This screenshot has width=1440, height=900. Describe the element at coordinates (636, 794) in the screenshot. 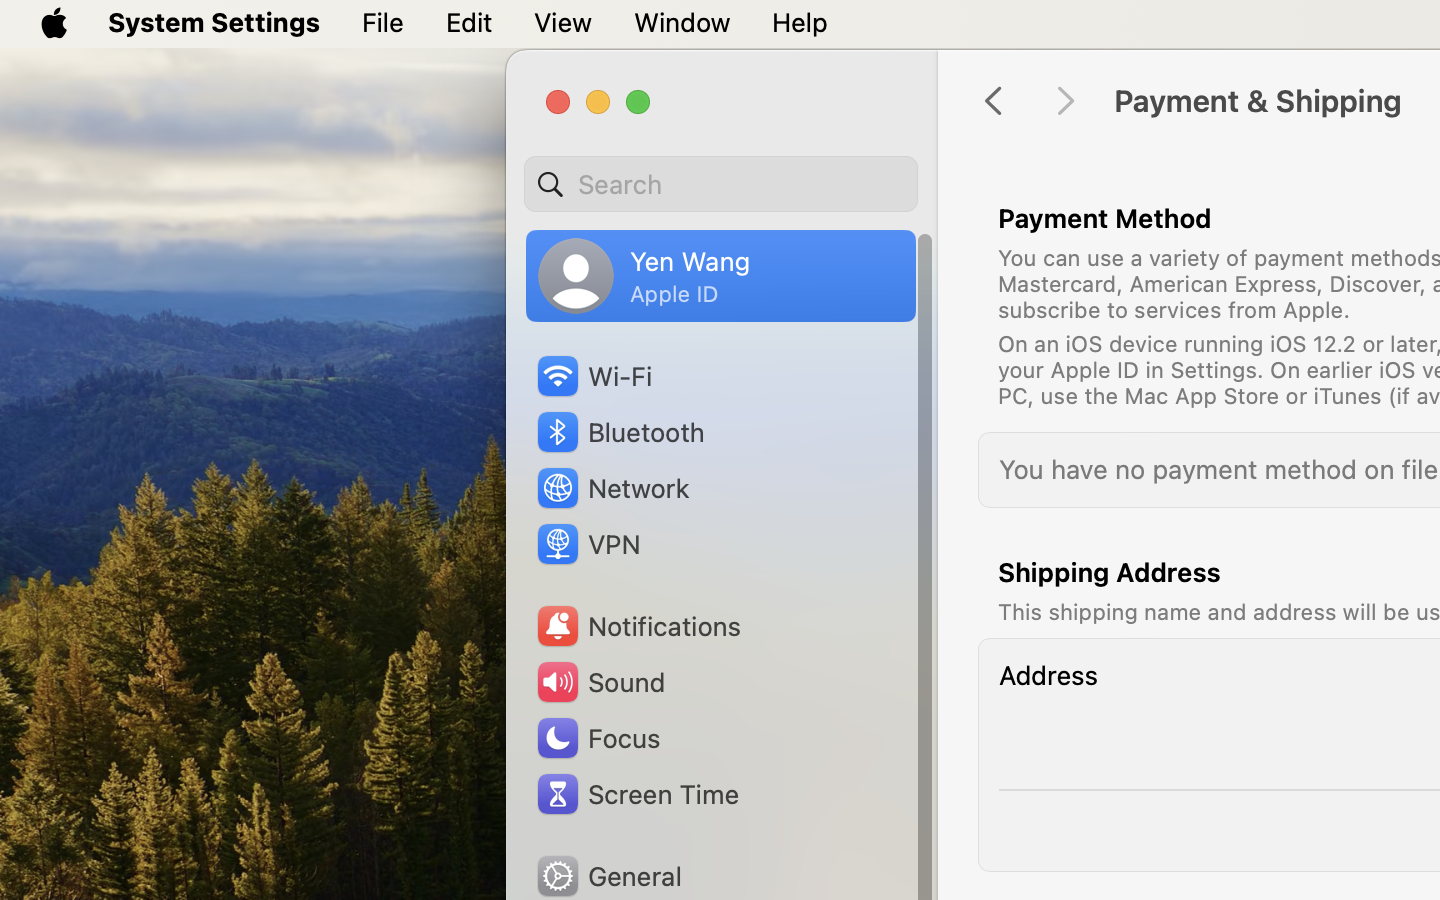

I see `Screen Time` at that location.